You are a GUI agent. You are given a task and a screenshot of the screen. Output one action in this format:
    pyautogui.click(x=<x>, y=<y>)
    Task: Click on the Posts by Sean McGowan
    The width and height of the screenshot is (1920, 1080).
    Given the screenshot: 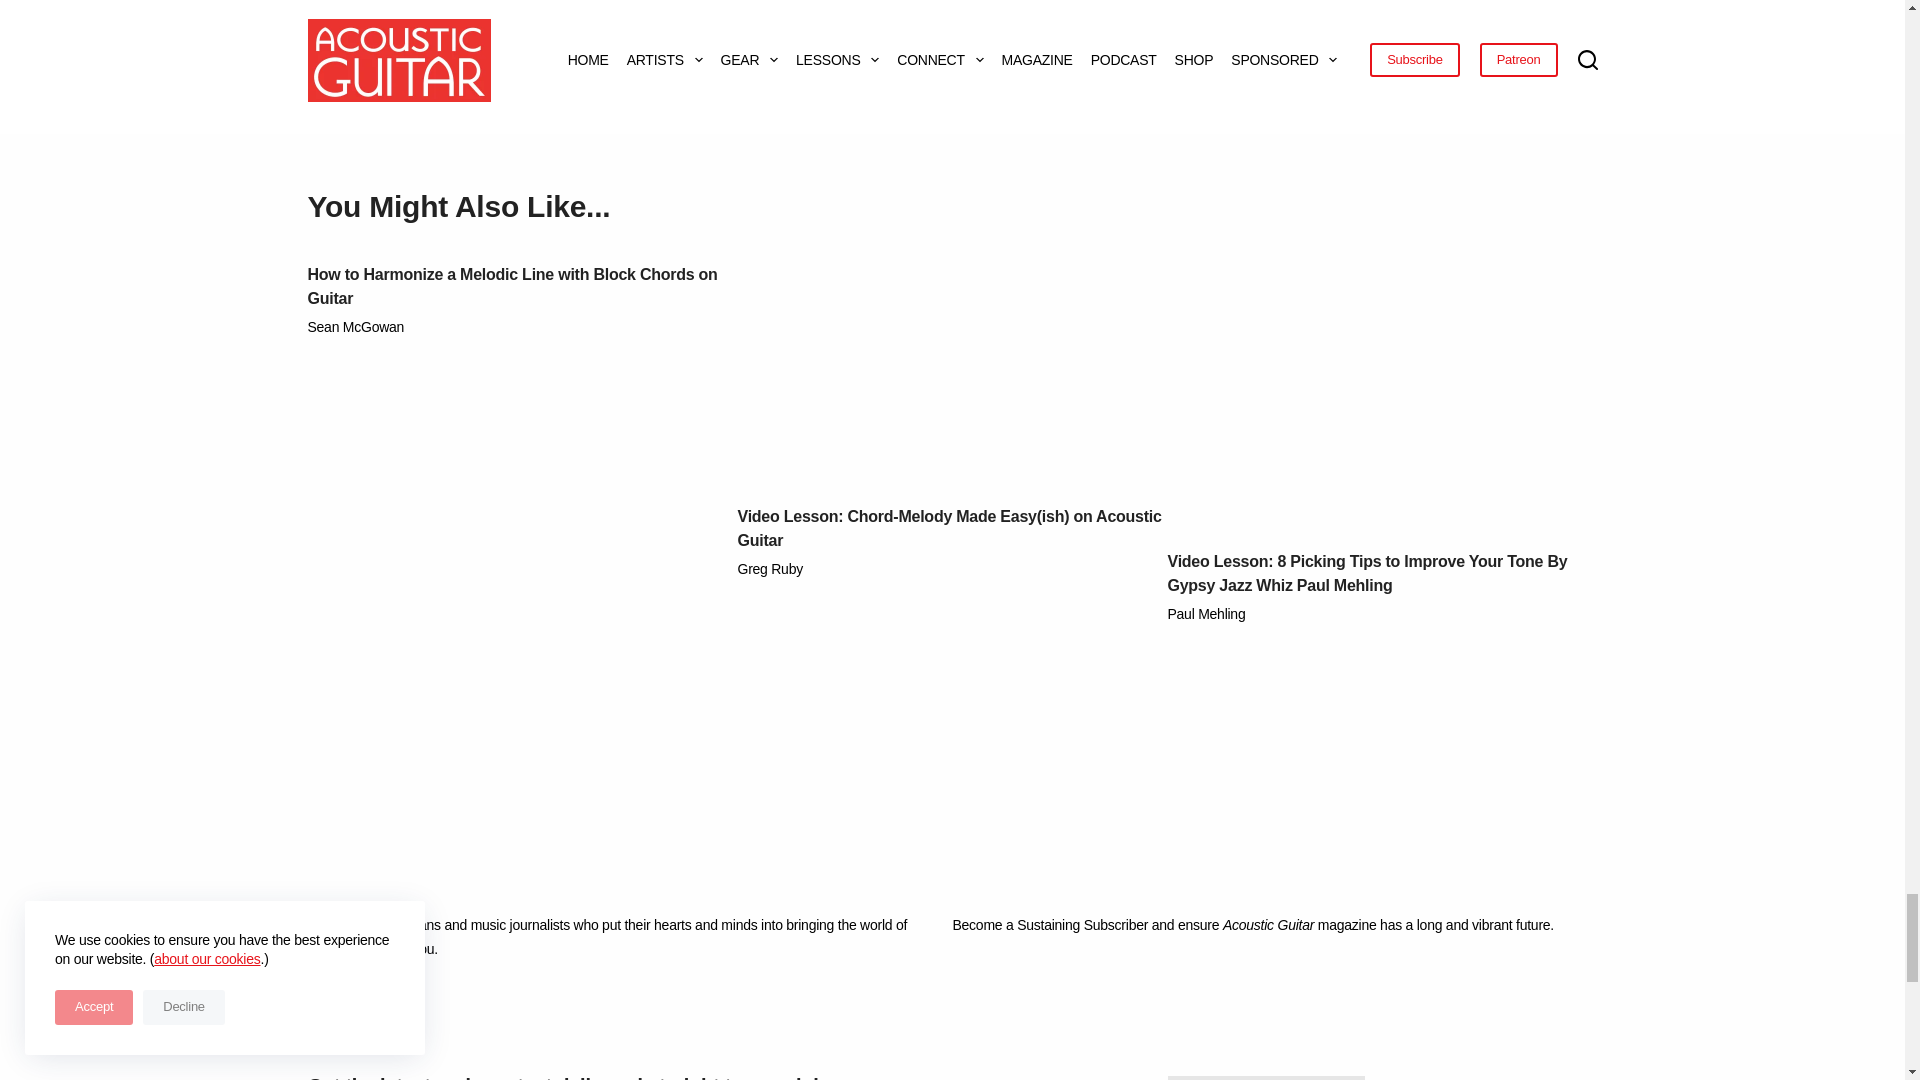 What is the action you would take?
    pyautogui.click(x=356, y=326)
    